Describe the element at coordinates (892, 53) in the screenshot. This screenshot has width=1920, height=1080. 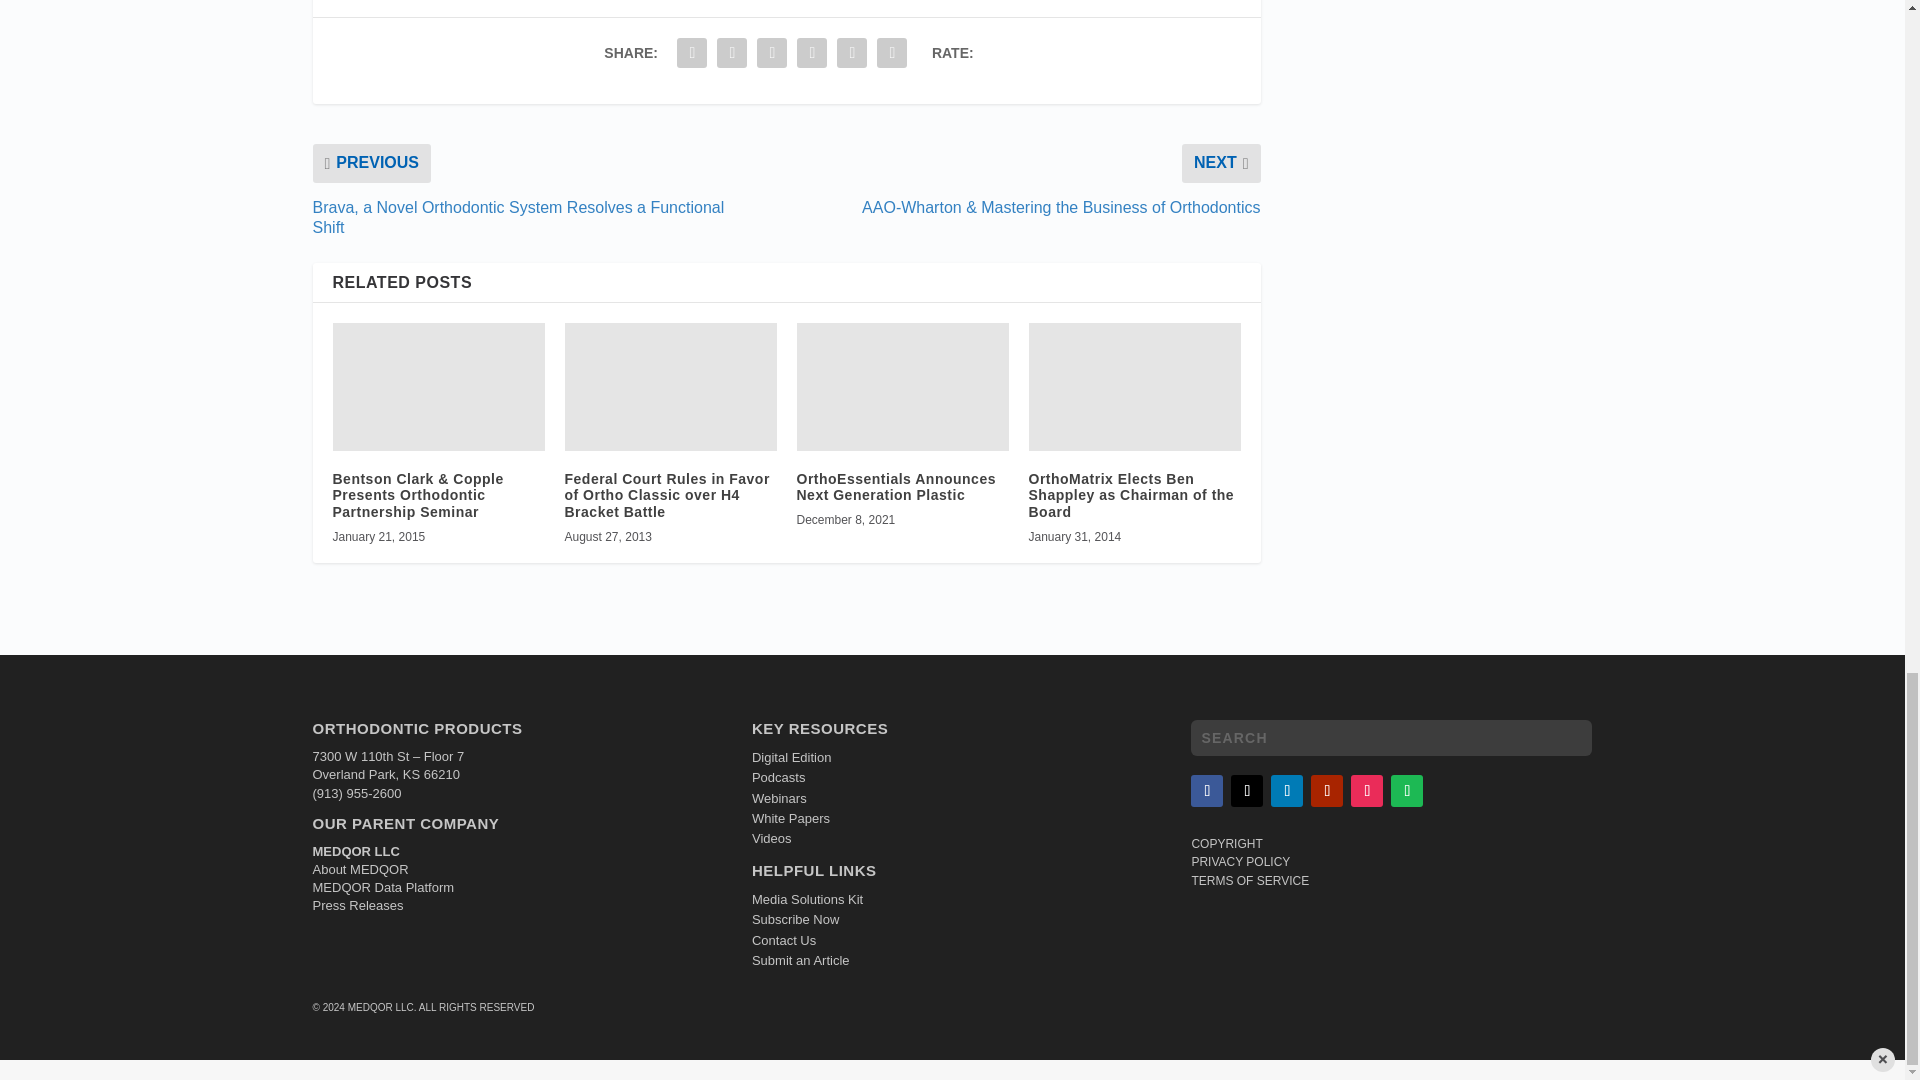
I see `Share "PepperPointe Expands in Virginia Market" via Print` at that location.